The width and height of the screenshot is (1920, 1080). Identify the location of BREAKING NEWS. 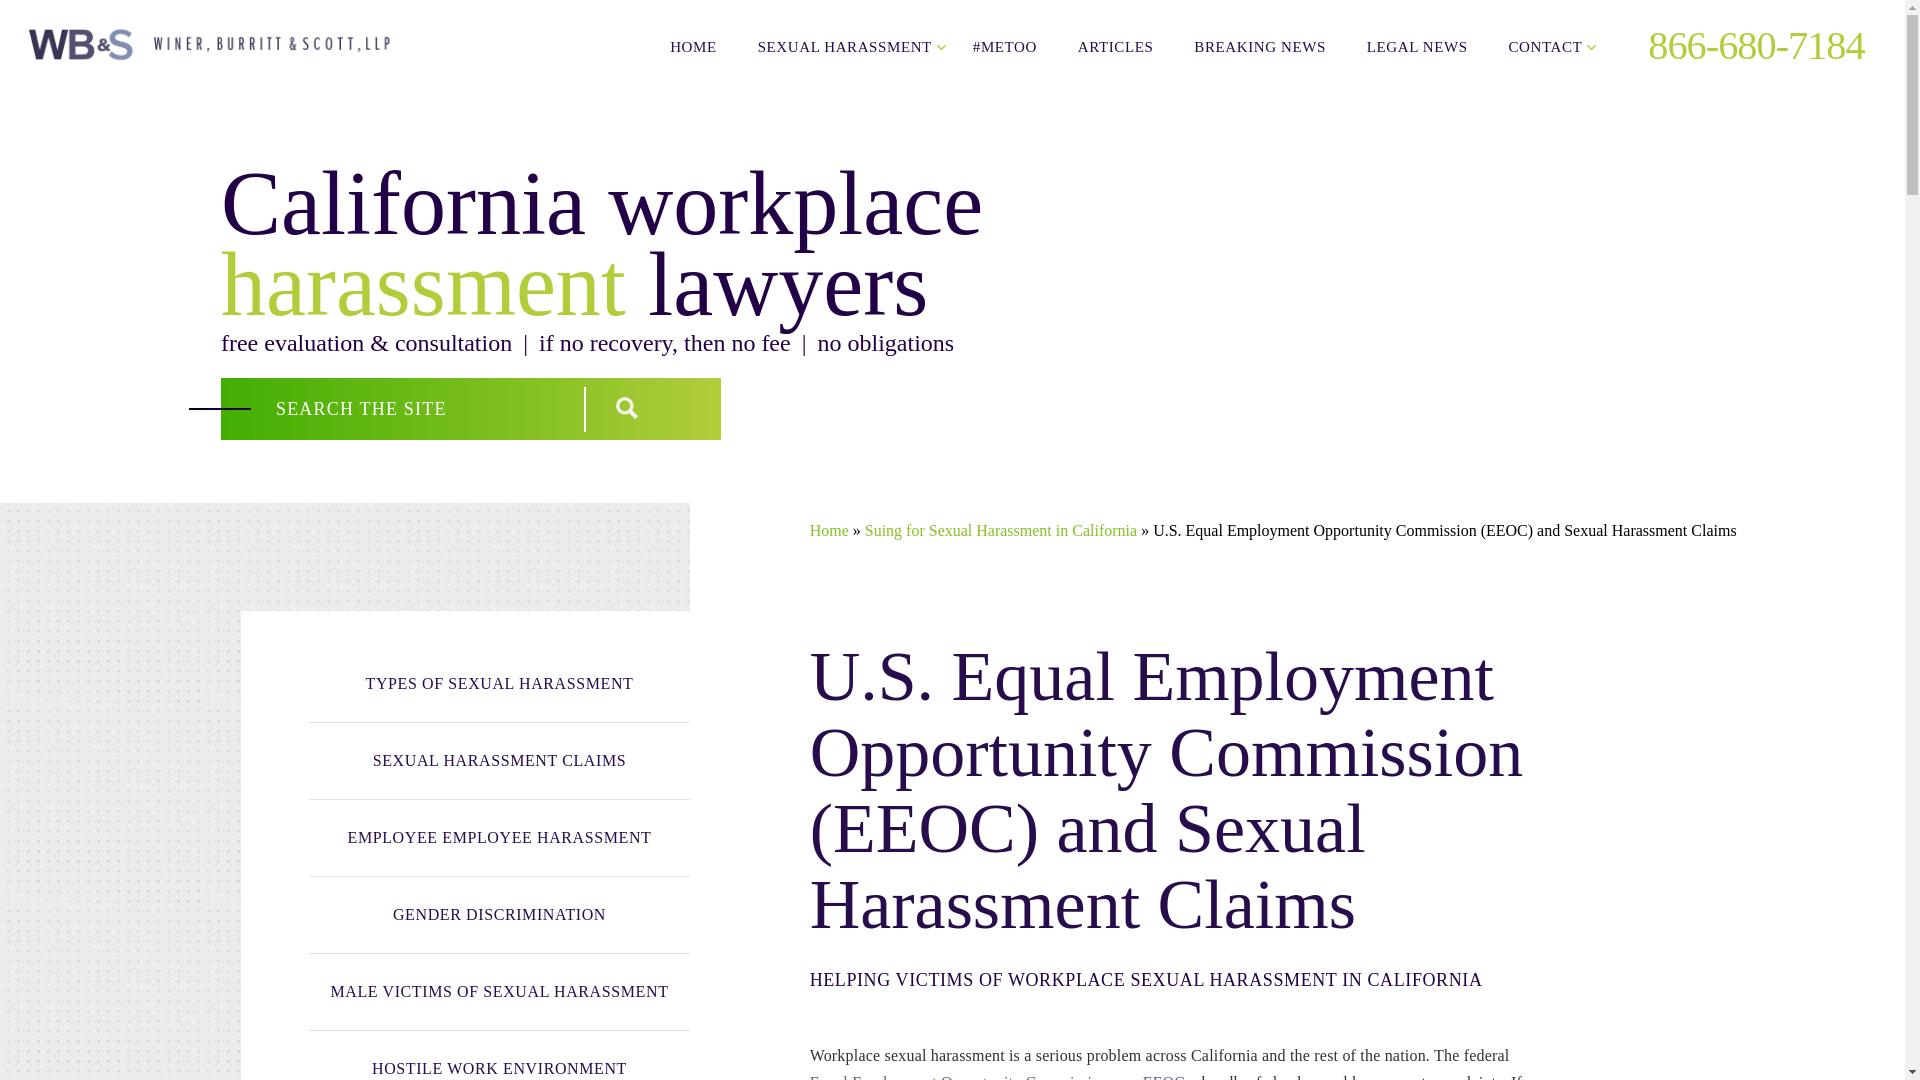
(1260, 46).